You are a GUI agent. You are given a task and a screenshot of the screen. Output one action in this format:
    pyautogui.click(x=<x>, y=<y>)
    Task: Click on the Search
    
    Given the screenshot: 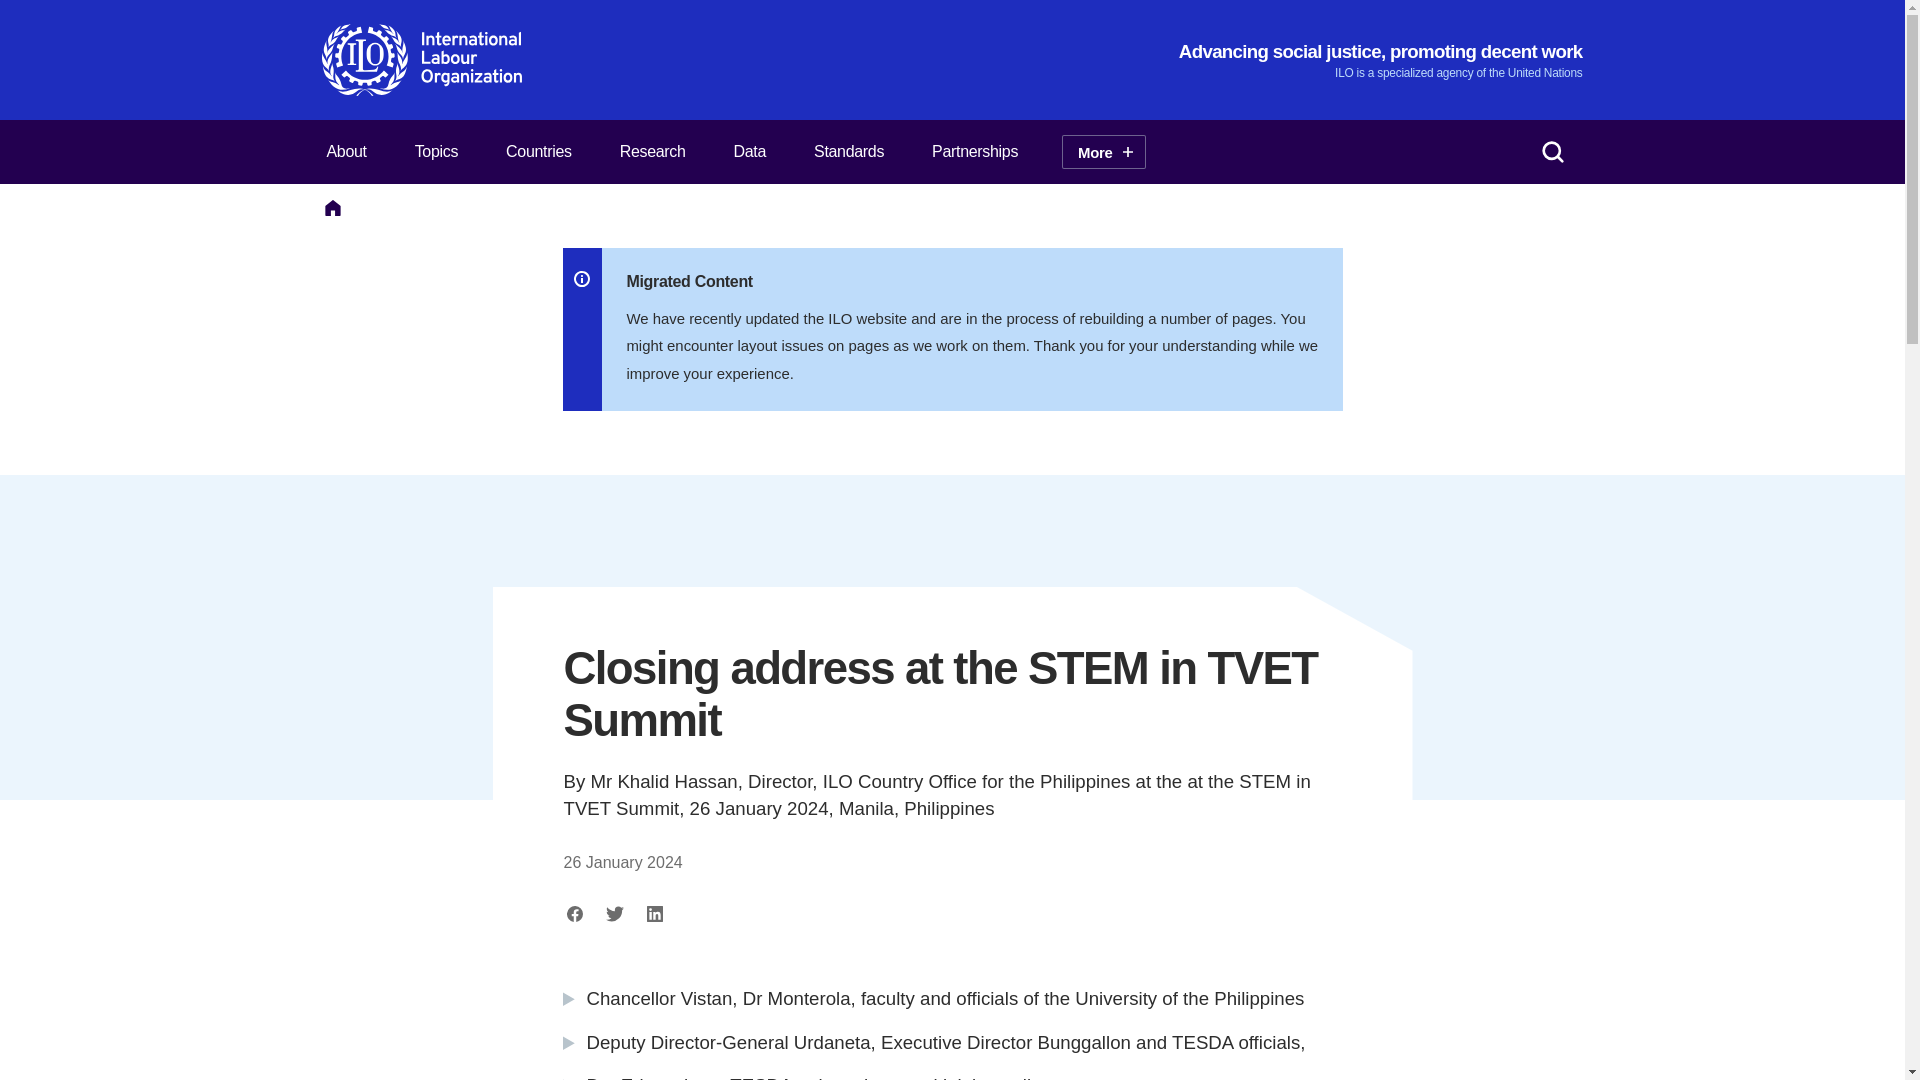 What is the action you would take?
    pyautogui.click(x=1552, y=151)
    